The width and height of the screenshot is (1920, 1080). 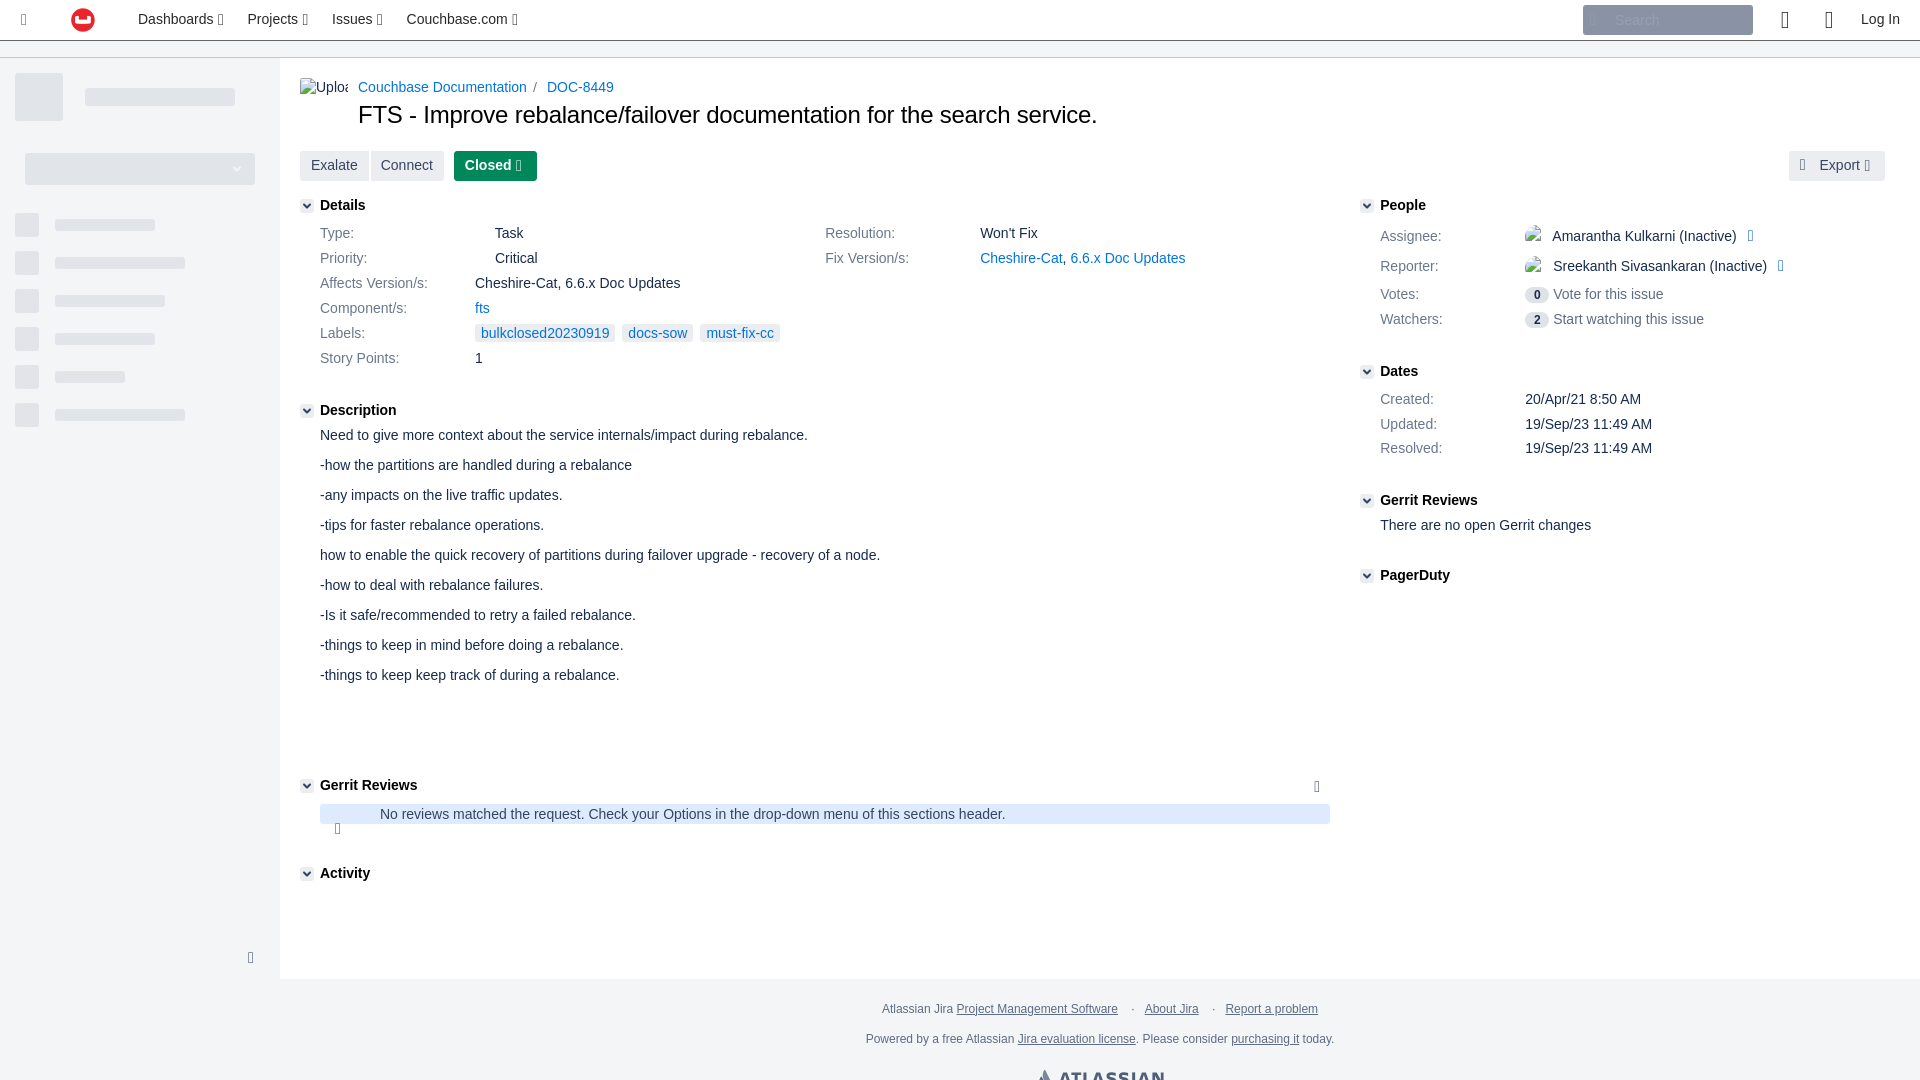 I want to click on Linked Applications, so click(x=24, y=20).